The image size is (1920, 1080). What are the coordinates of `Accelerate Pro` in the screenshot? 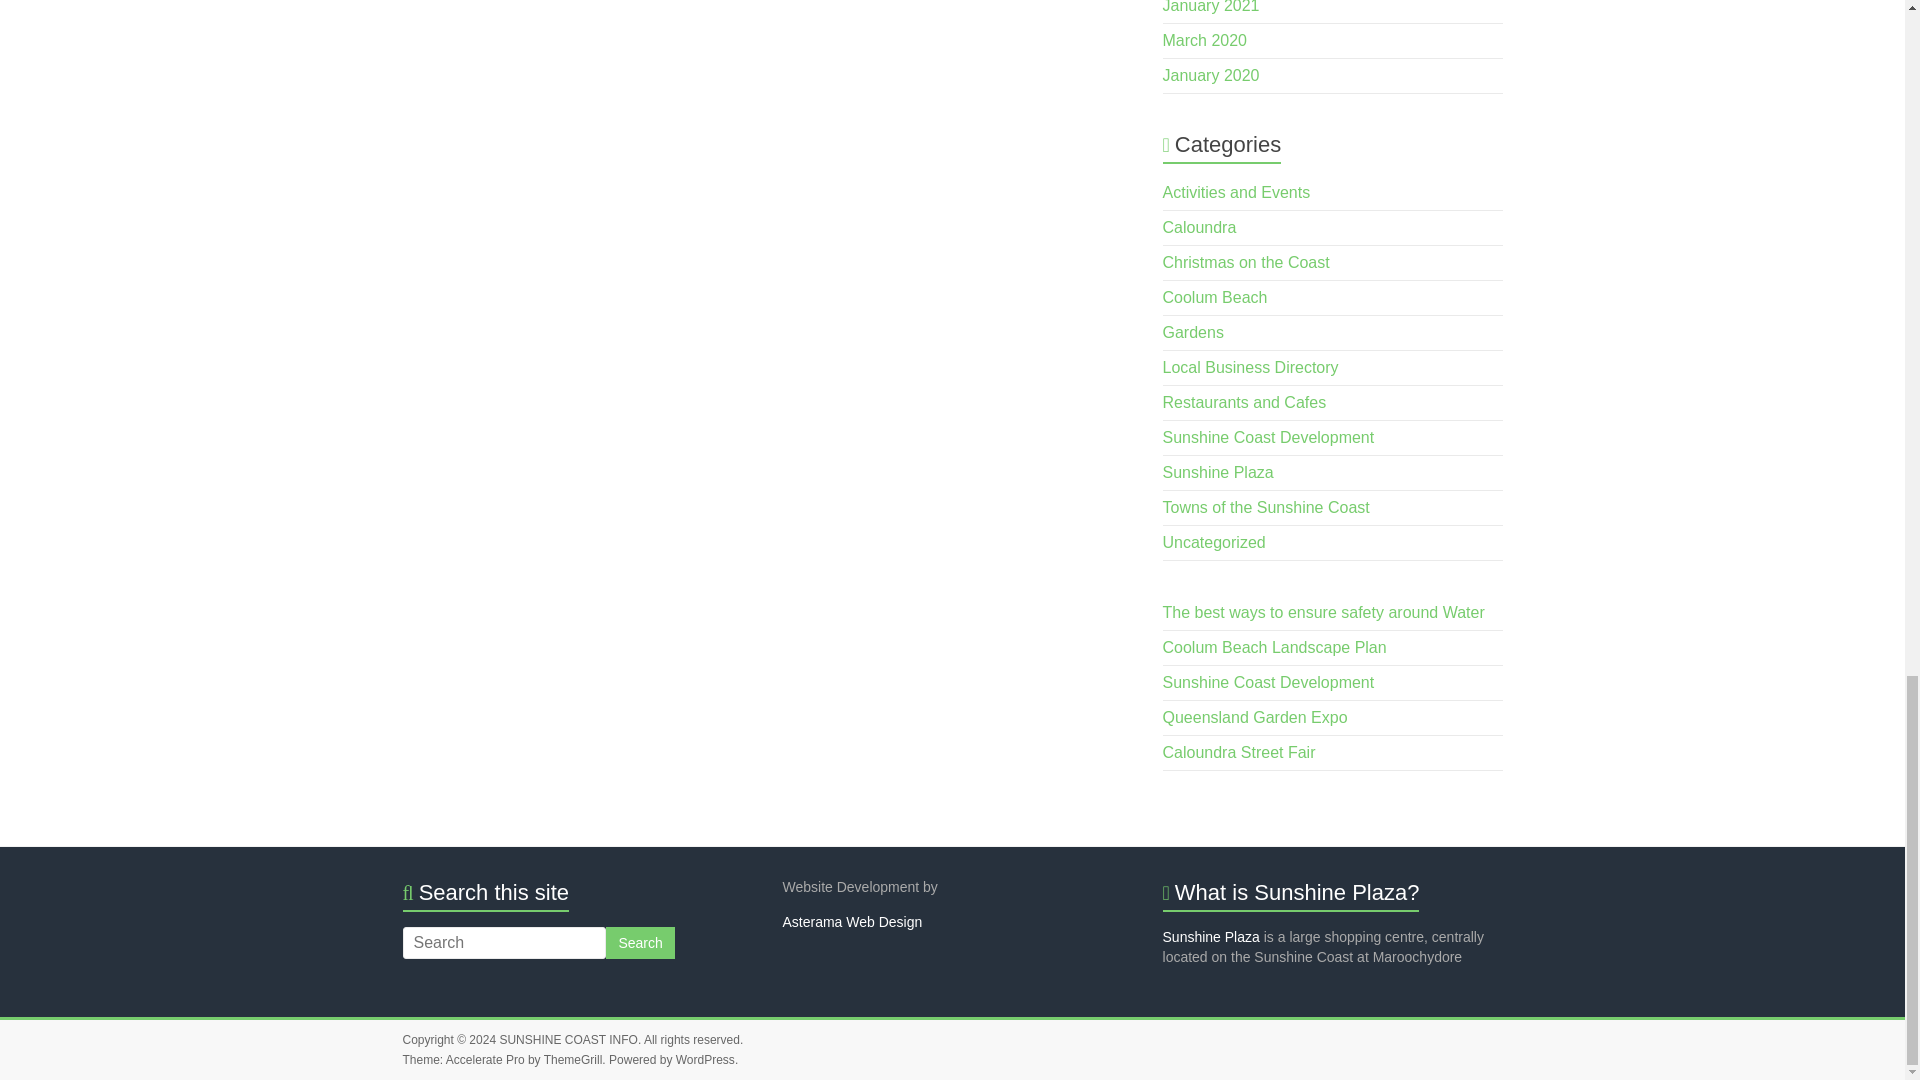 It's located at (484, 1060).